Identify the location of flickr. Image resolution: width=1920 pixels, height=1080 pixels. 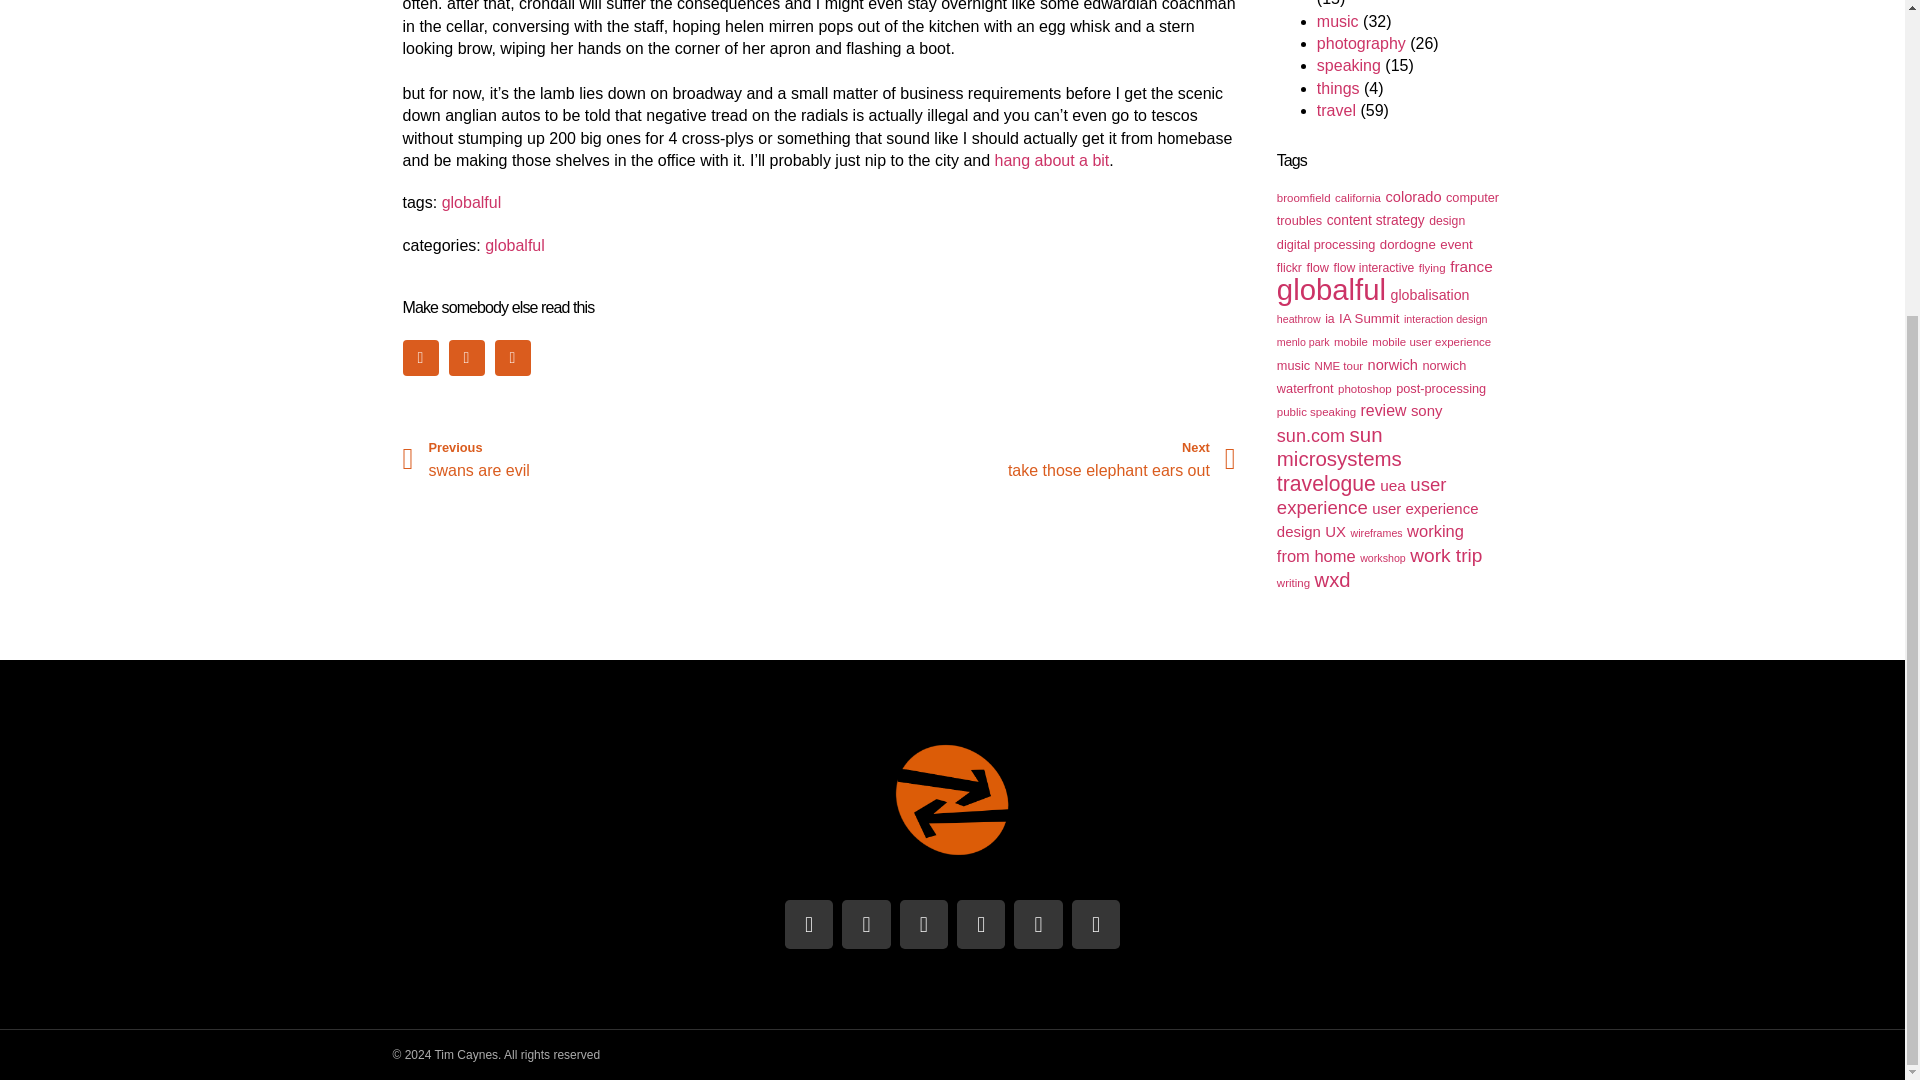
(1348, 66).